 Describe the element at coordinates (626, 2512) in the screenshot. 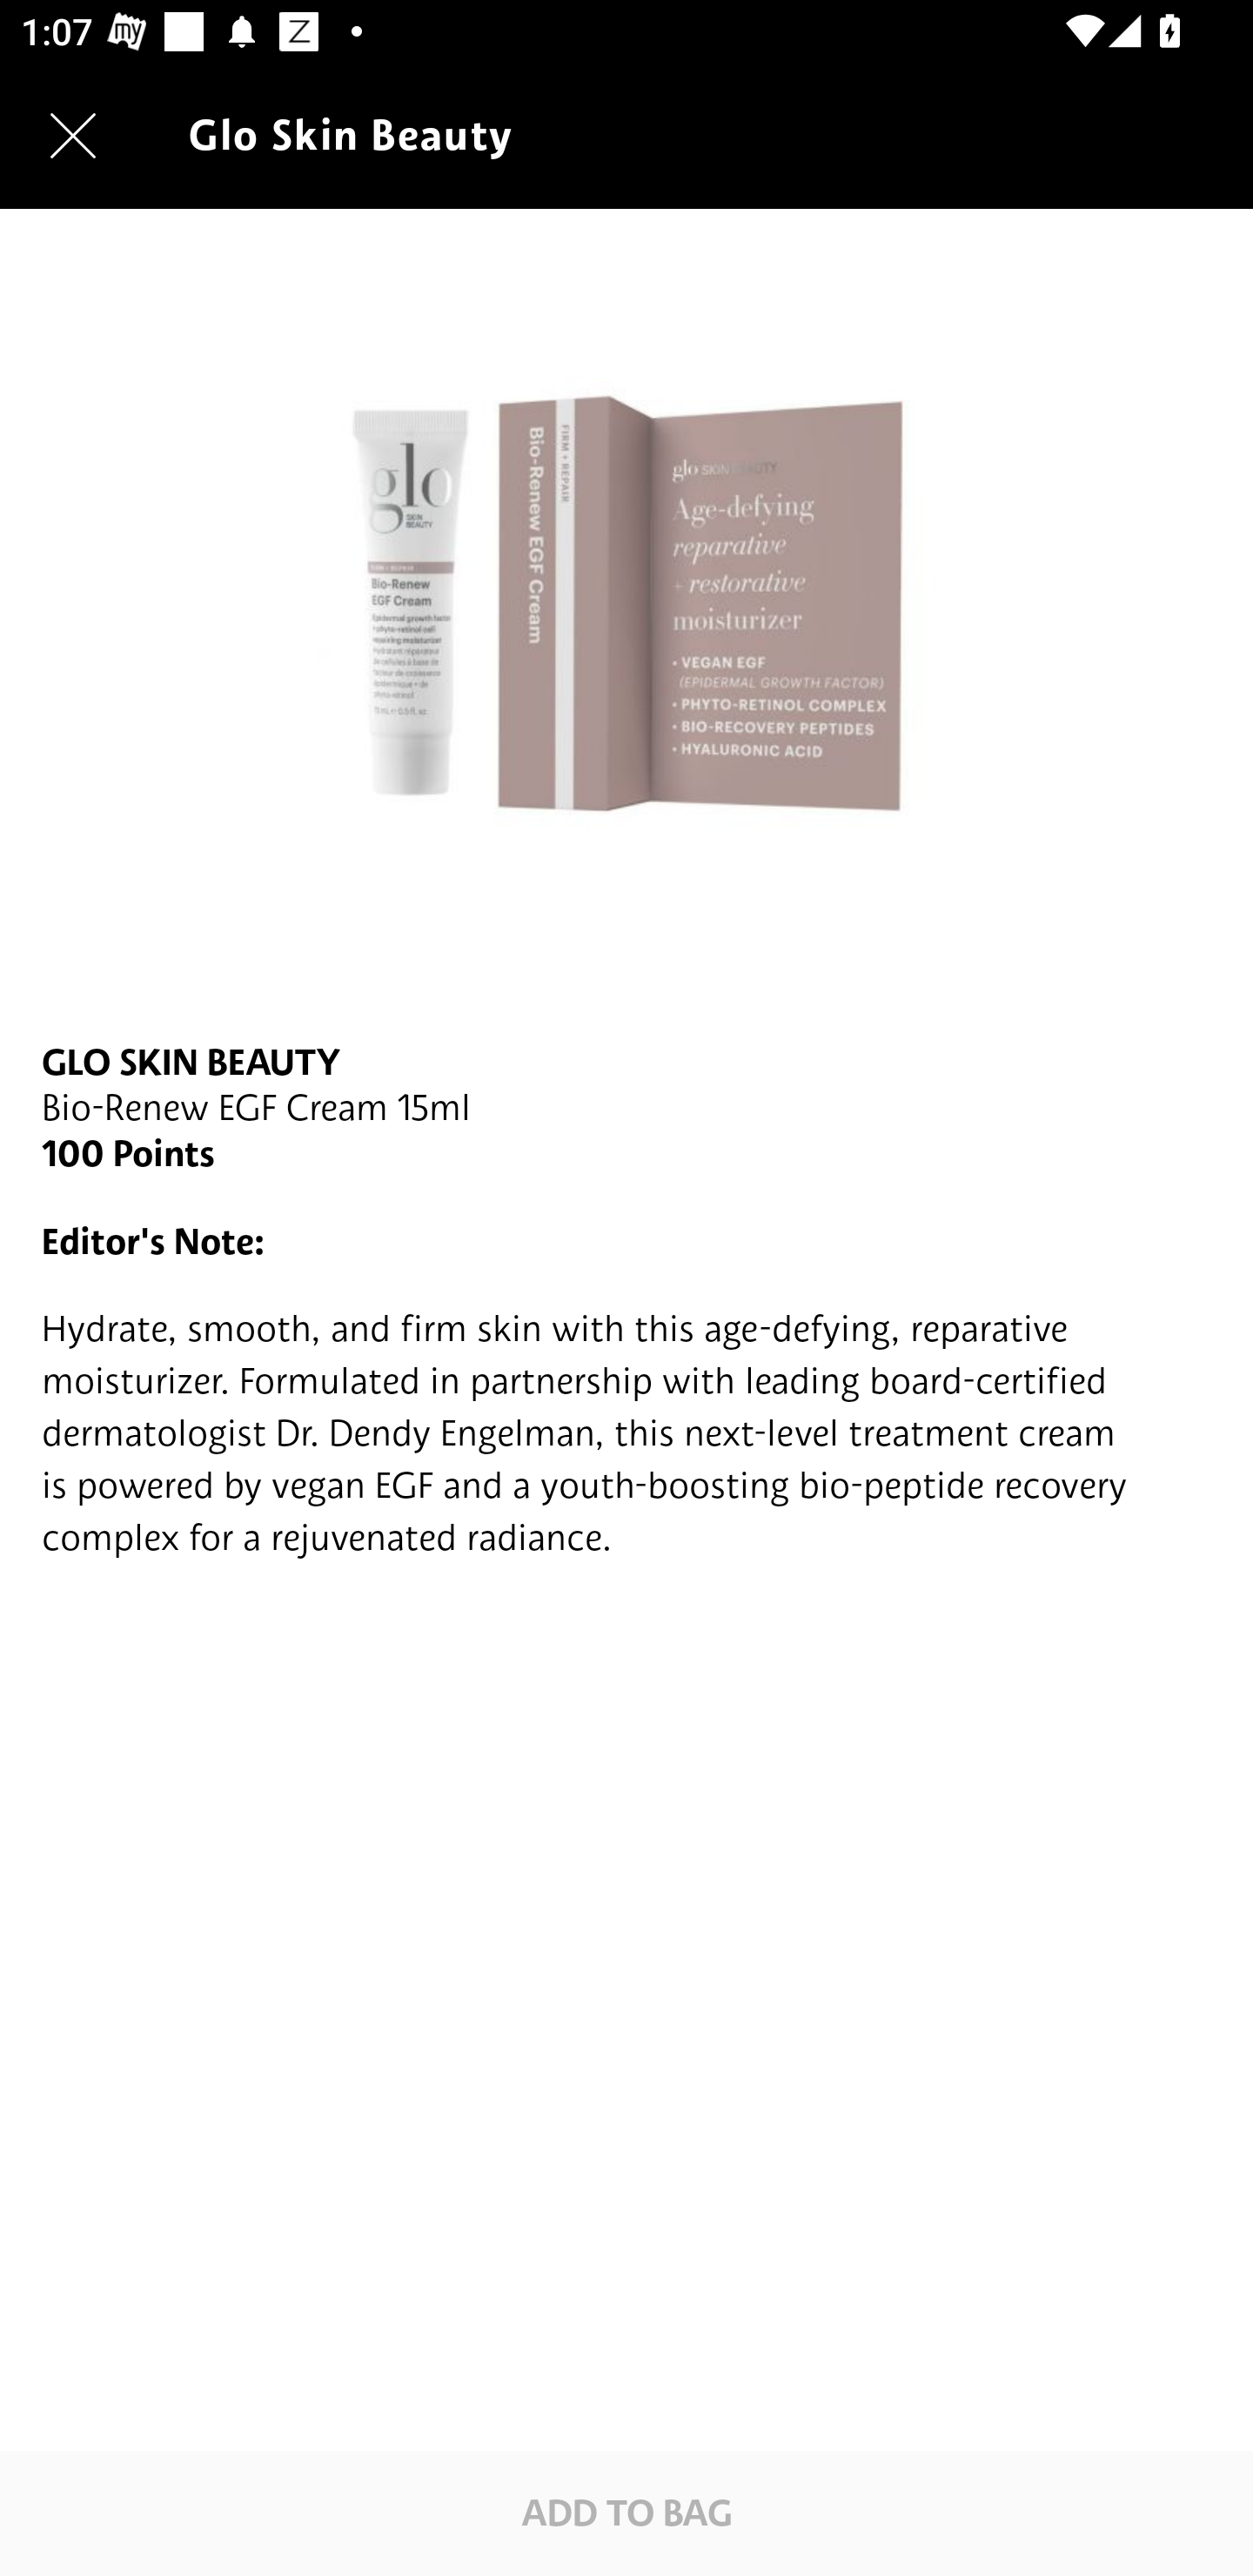

I see `ADD TO BAG` at that location.